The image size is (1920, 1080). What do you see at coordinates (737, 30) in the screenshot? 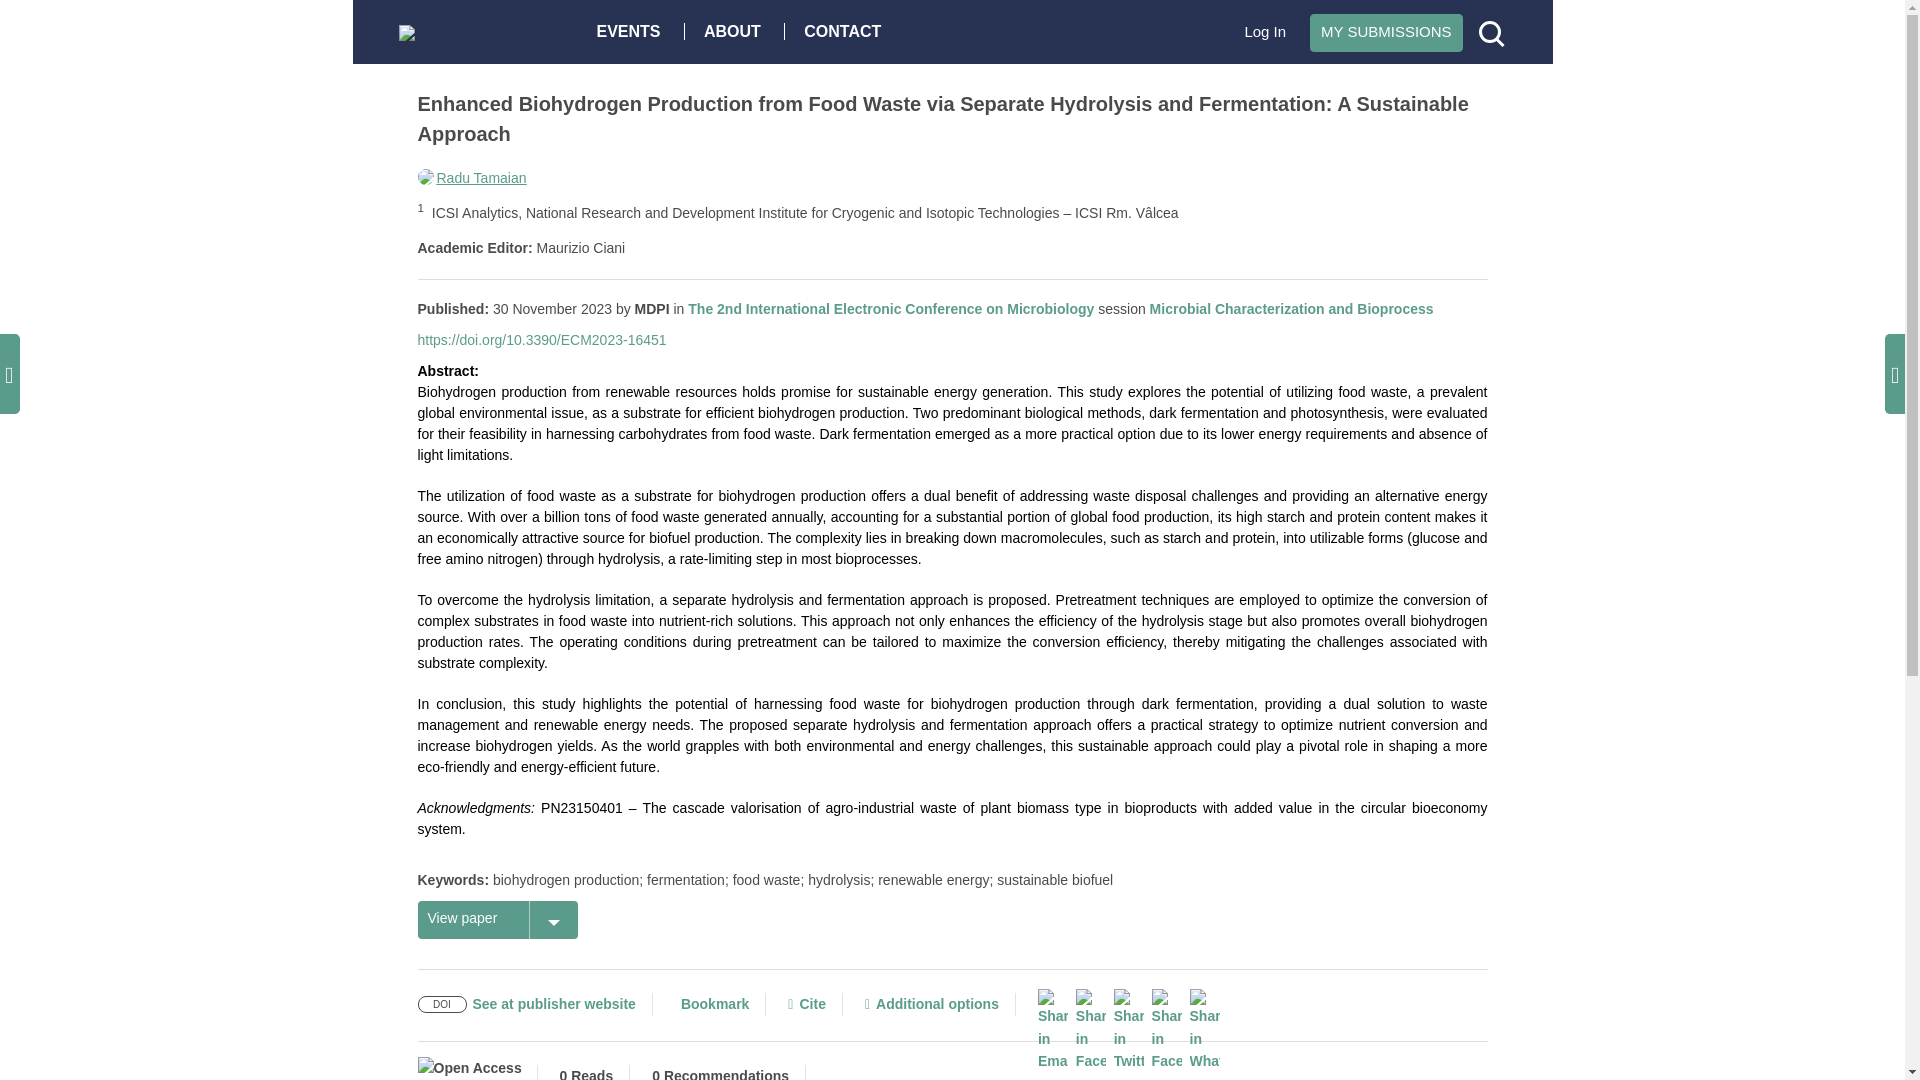
I see `ABOUT` at bounding box center [737, 30].